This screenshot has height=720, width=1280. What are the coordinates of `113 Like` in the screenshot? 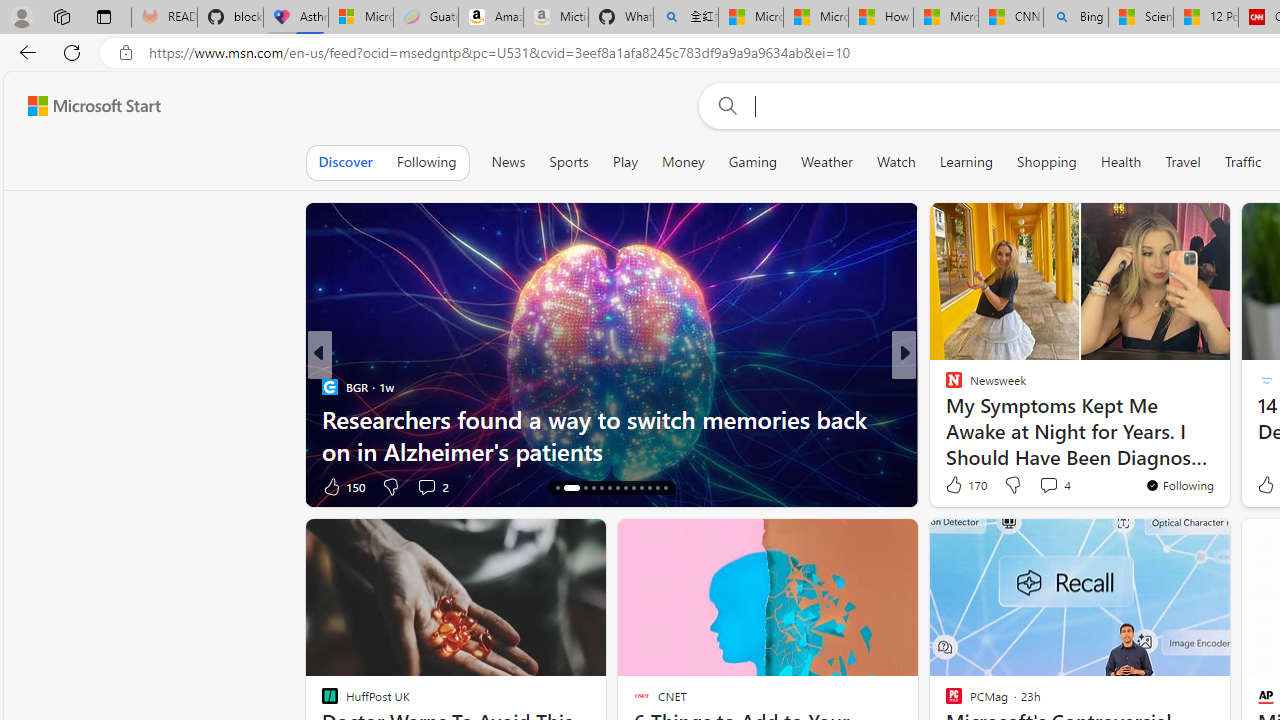 It's located at (342, 486).